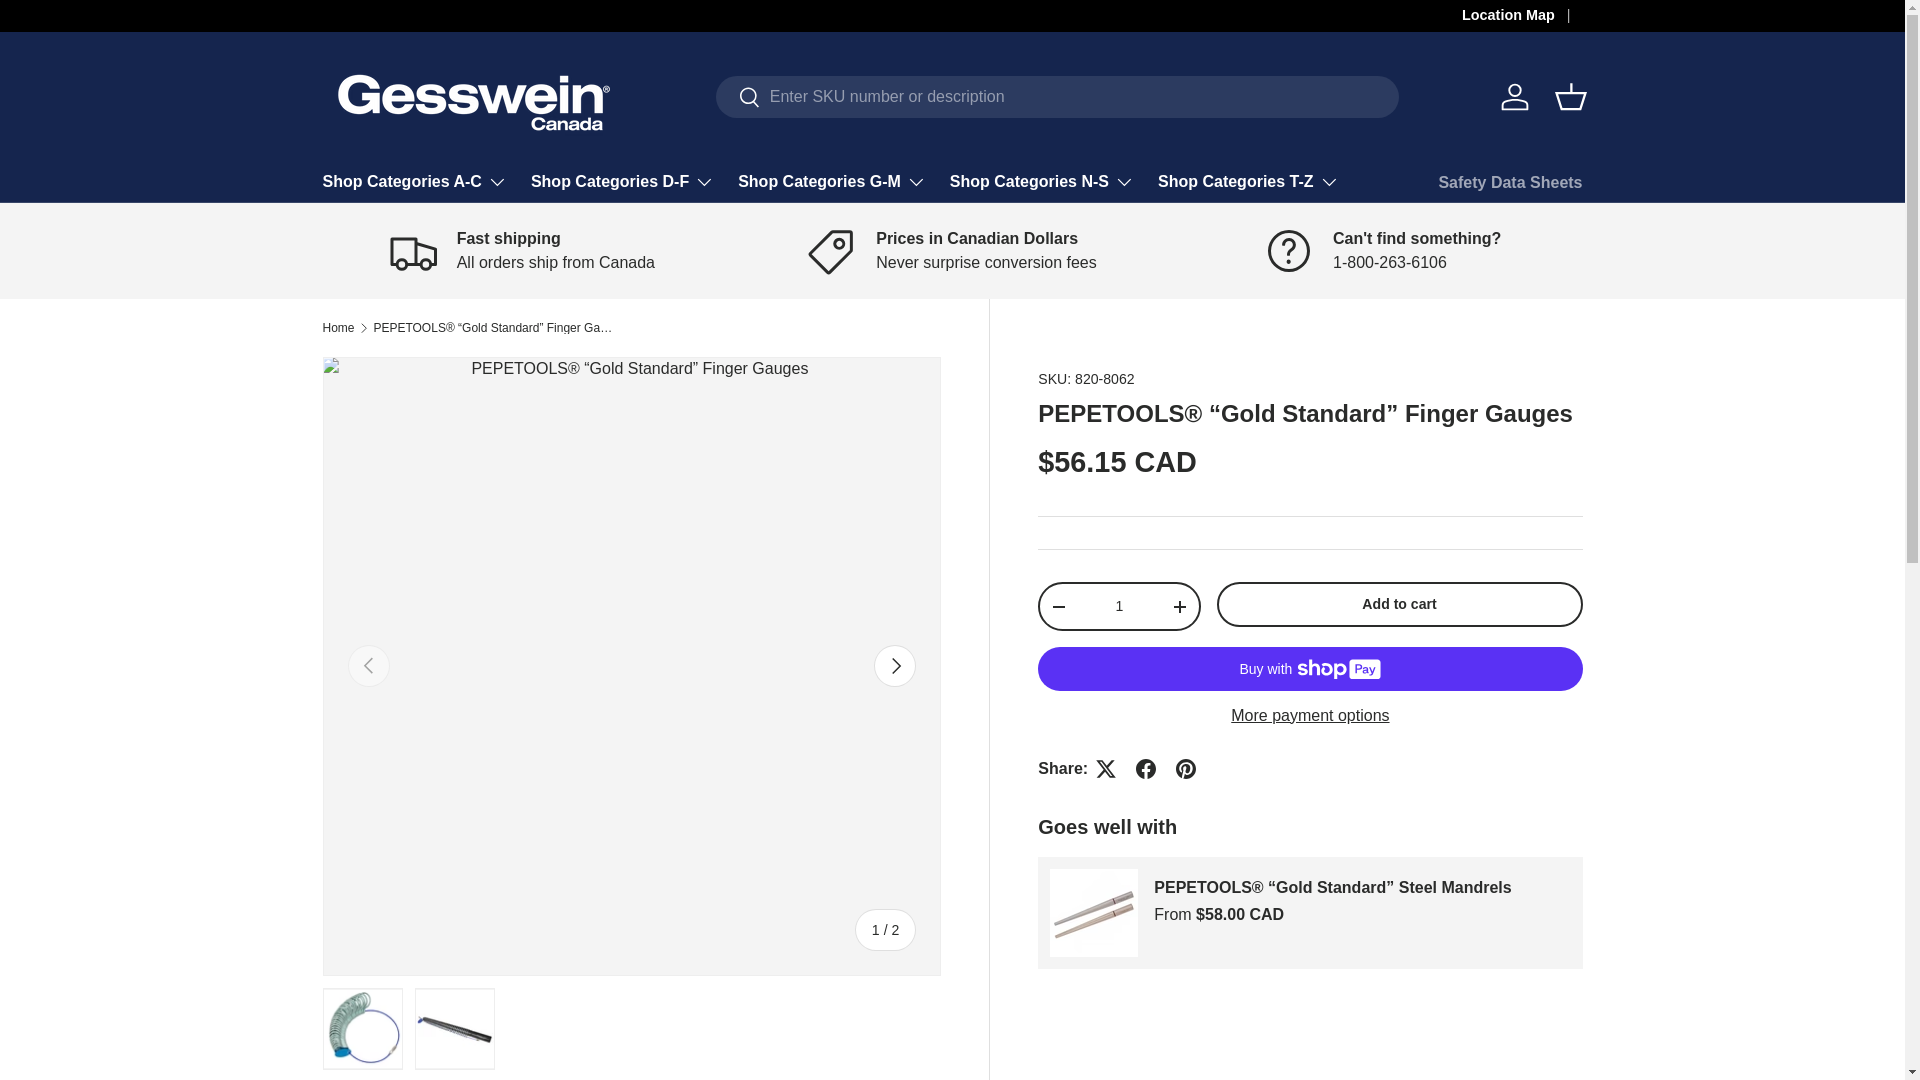 This screenshot has height=1080, width=1920. I want to click on Skip to content, so click(91, 29).